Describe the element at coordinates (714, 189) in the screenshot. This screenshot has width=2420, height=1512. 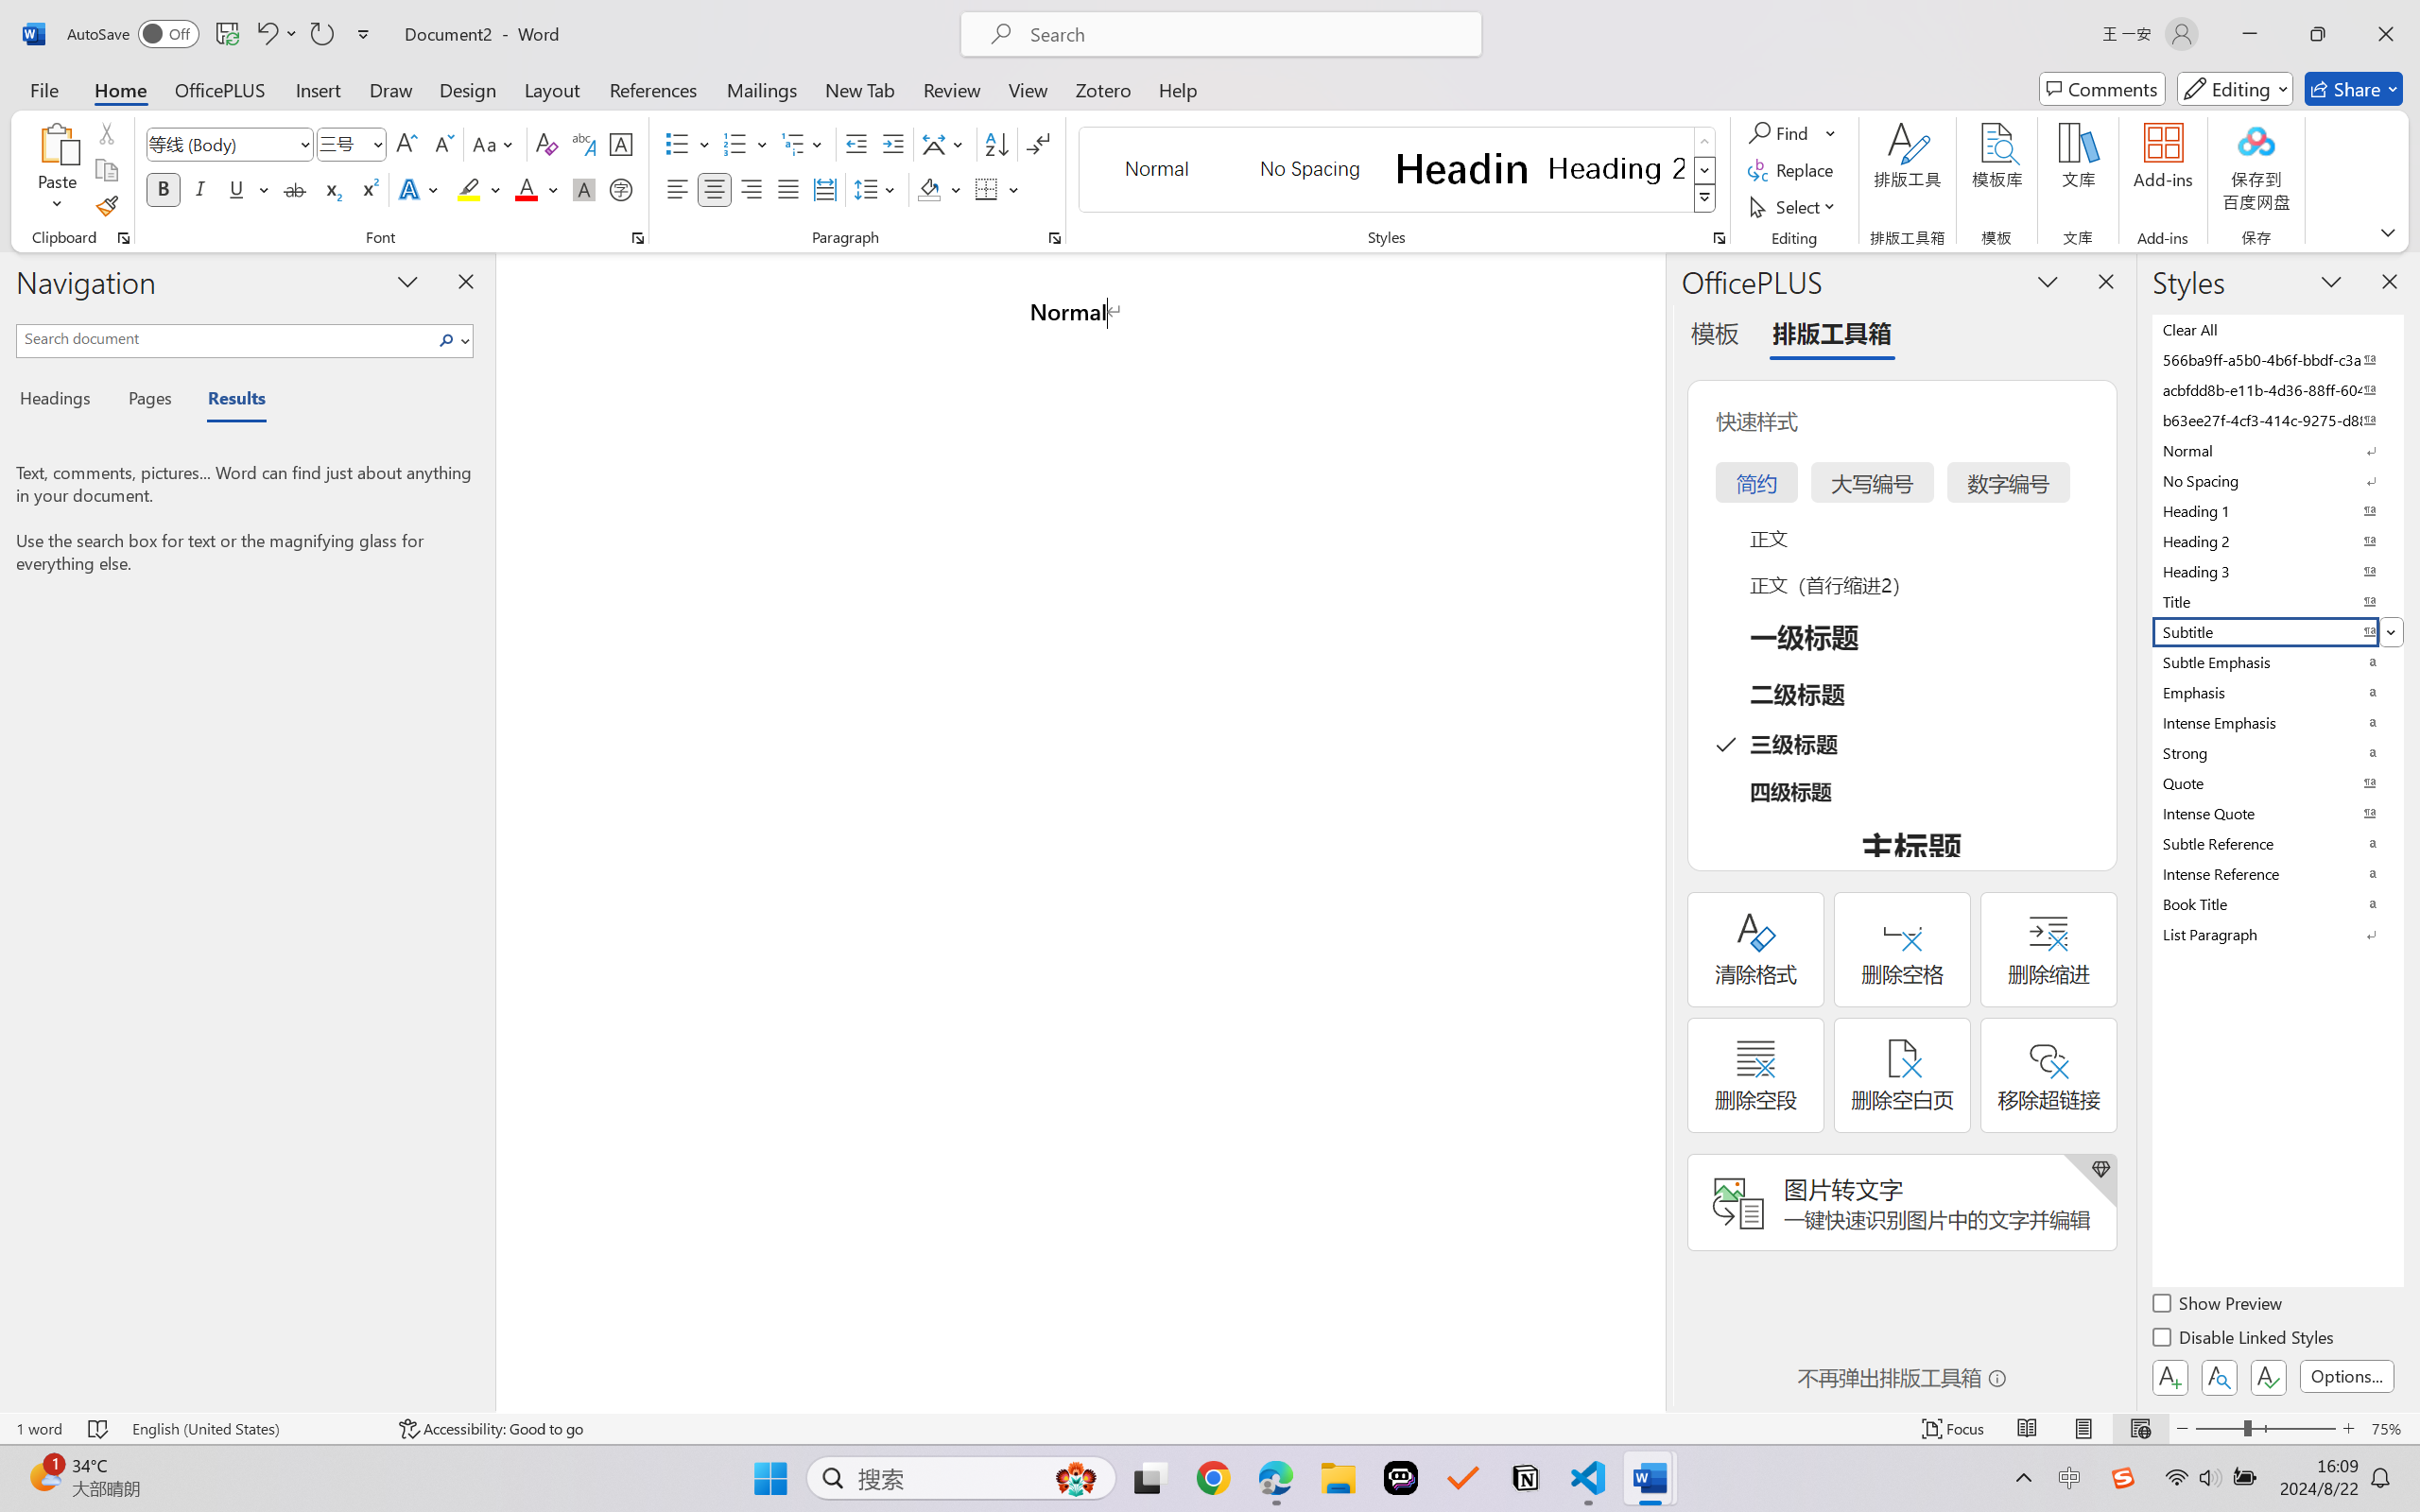
I see `Center` at that location.